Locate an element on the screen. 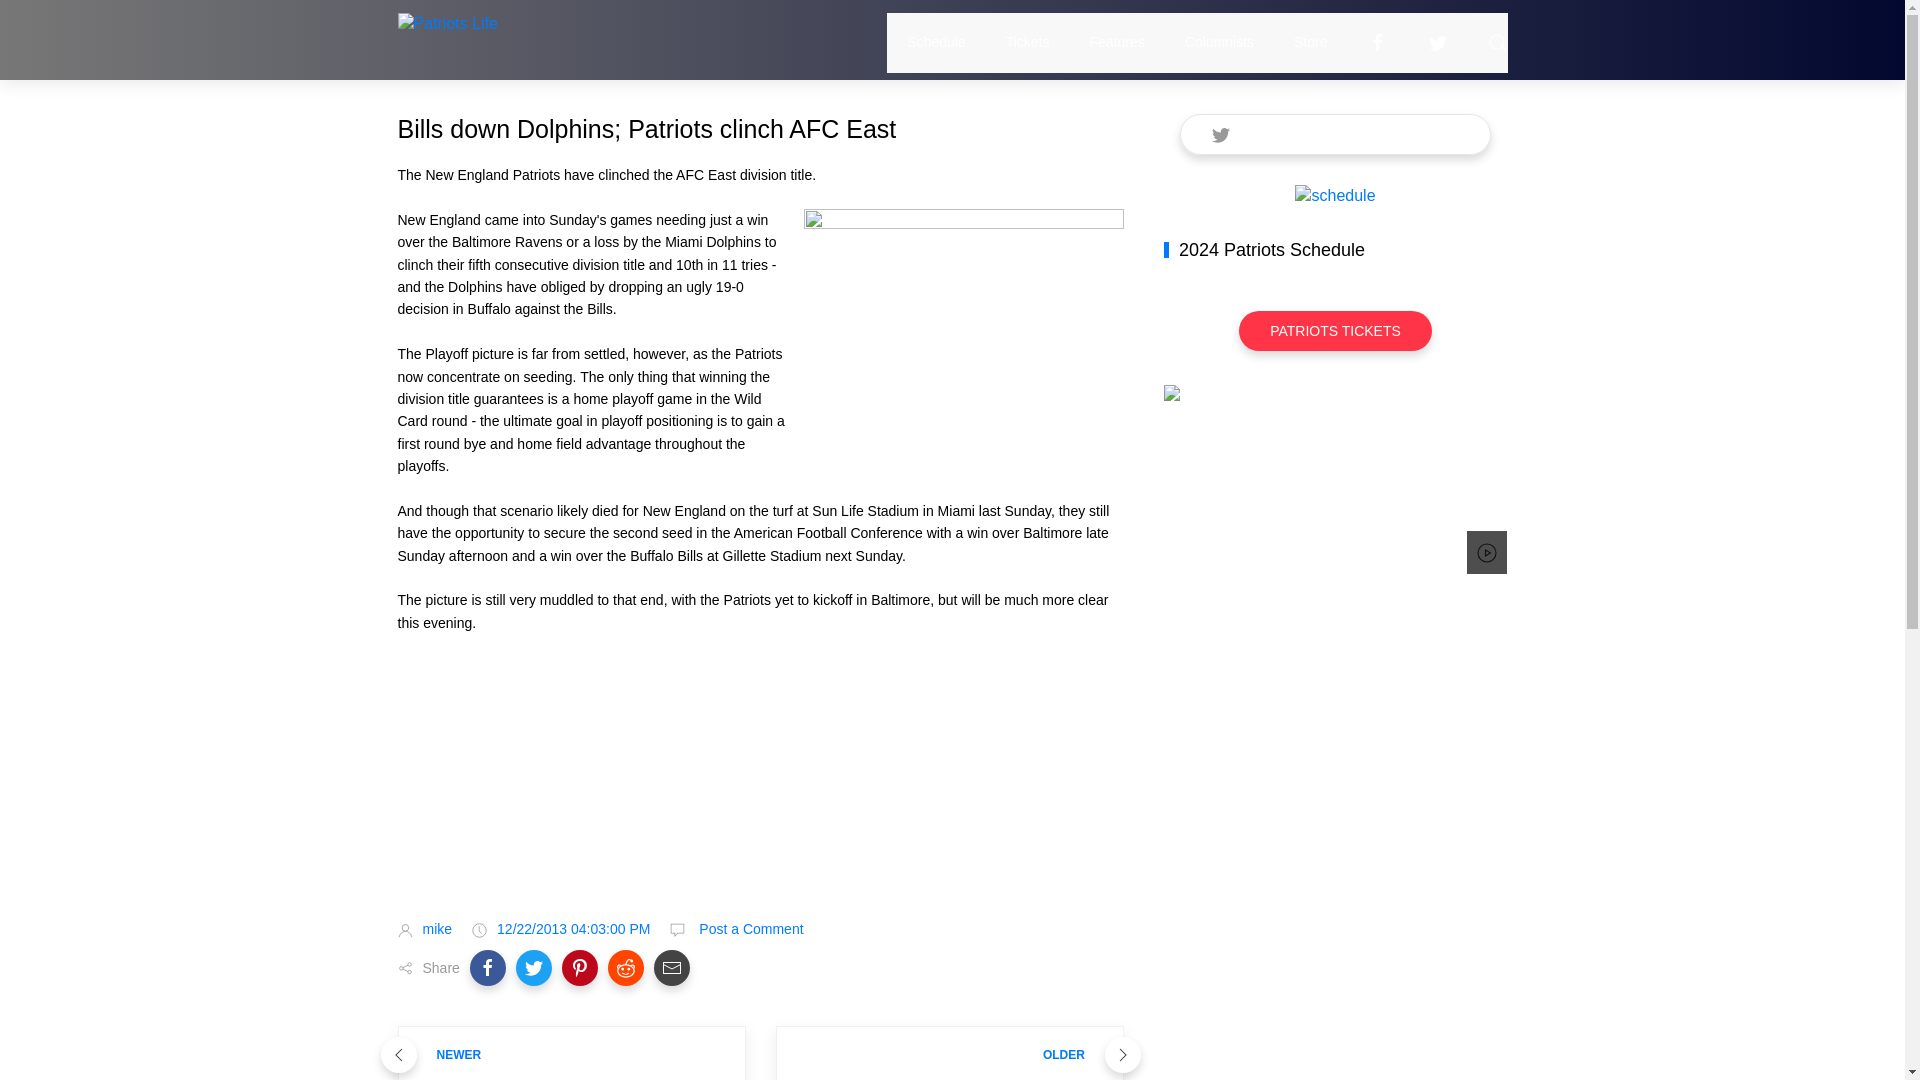  Columnists is located at coordinates (1218, 42).